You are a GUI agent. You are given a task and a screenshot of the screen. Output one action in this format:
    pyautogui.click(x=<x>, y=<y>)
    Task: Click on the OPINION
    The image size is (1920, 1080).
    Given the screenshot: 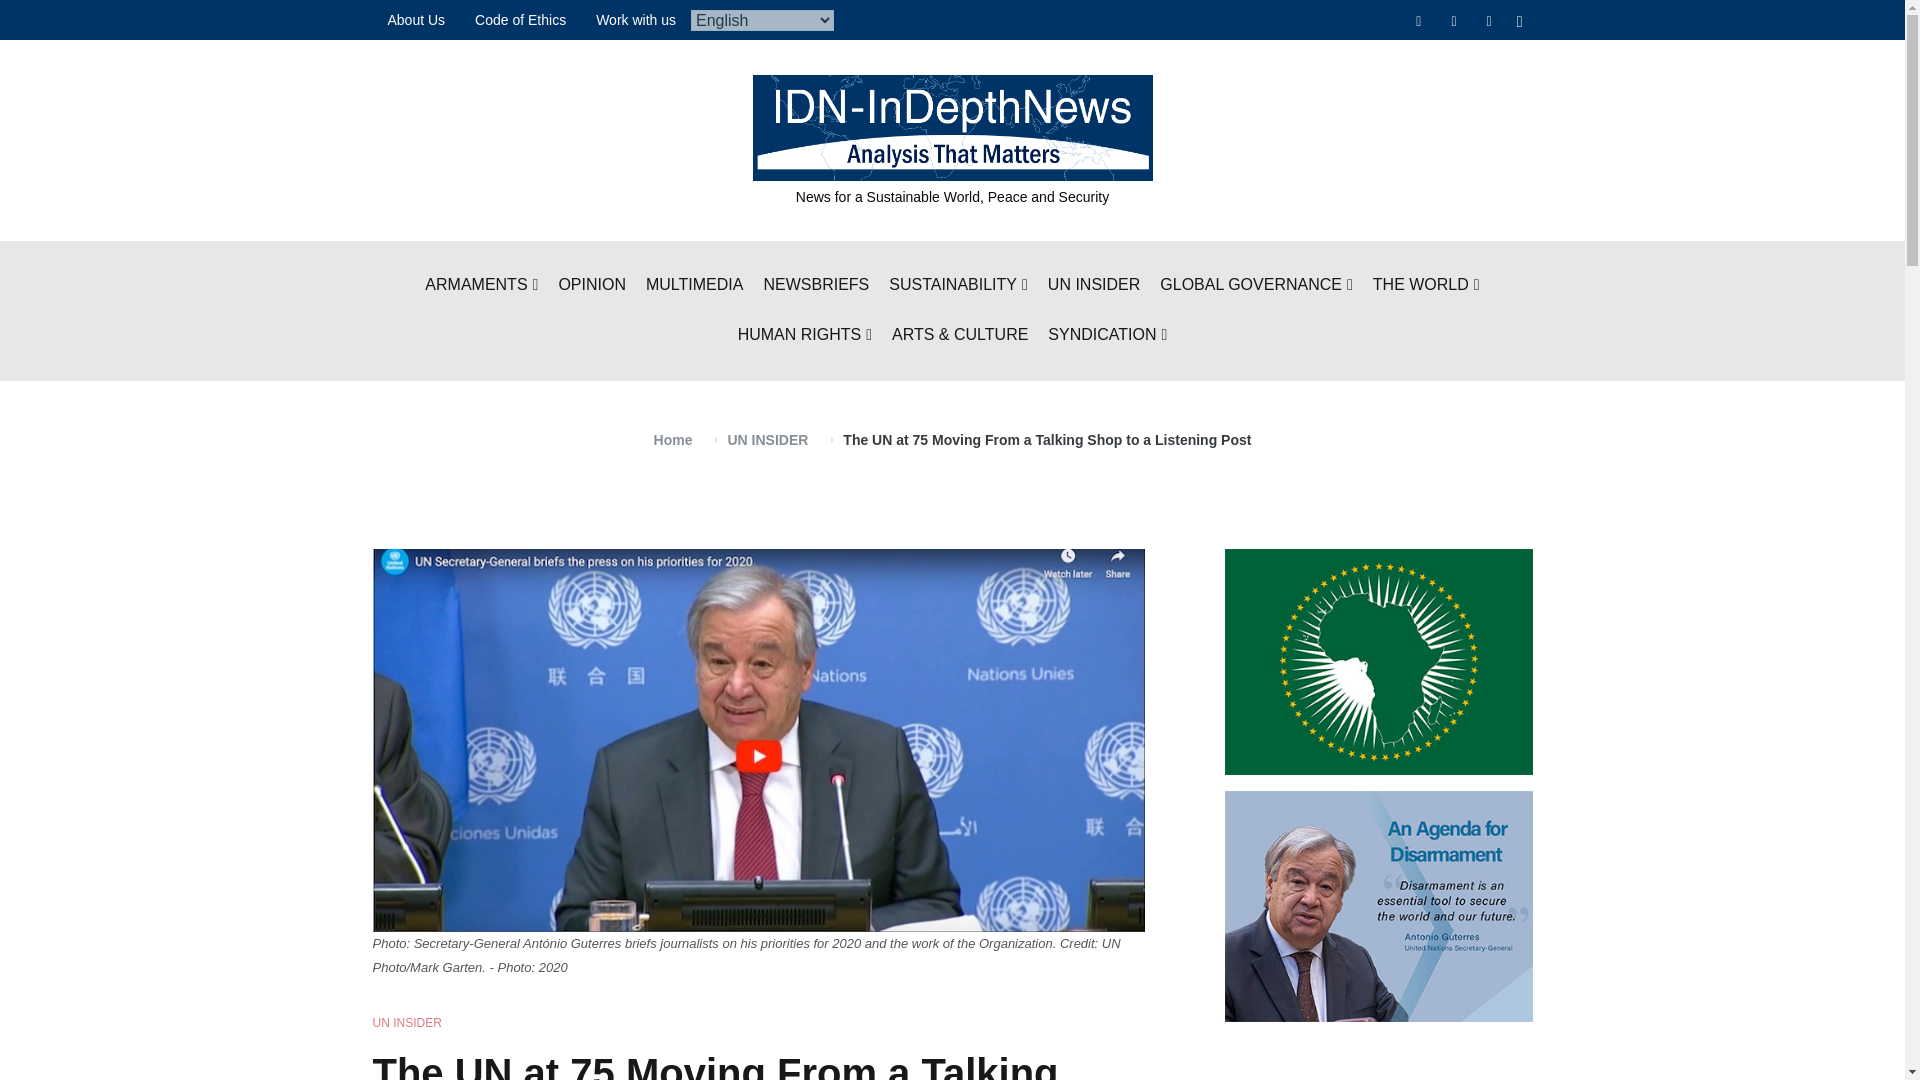 What is the action you would take?
    pyautogui.click(x=592, y=286)
    